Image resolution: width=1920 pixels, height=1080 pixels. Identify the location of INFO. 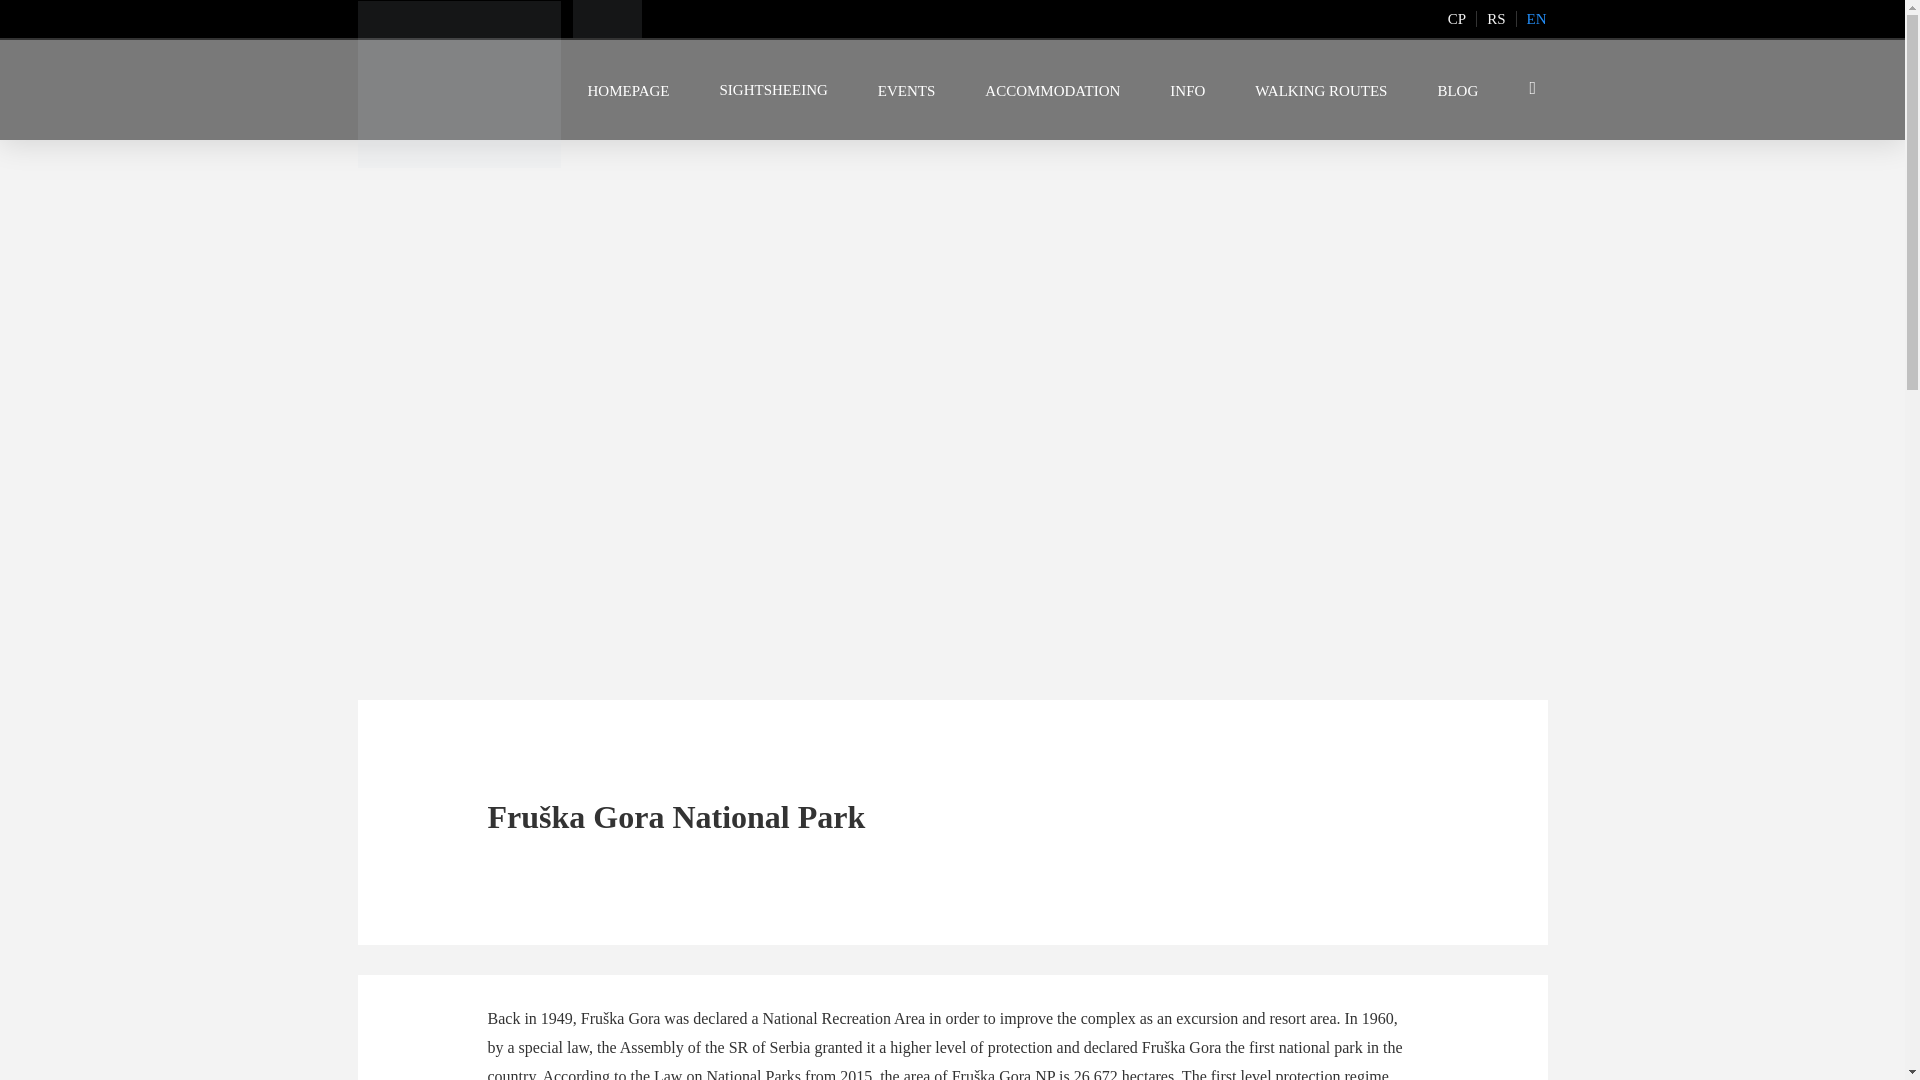
(1187, 90).